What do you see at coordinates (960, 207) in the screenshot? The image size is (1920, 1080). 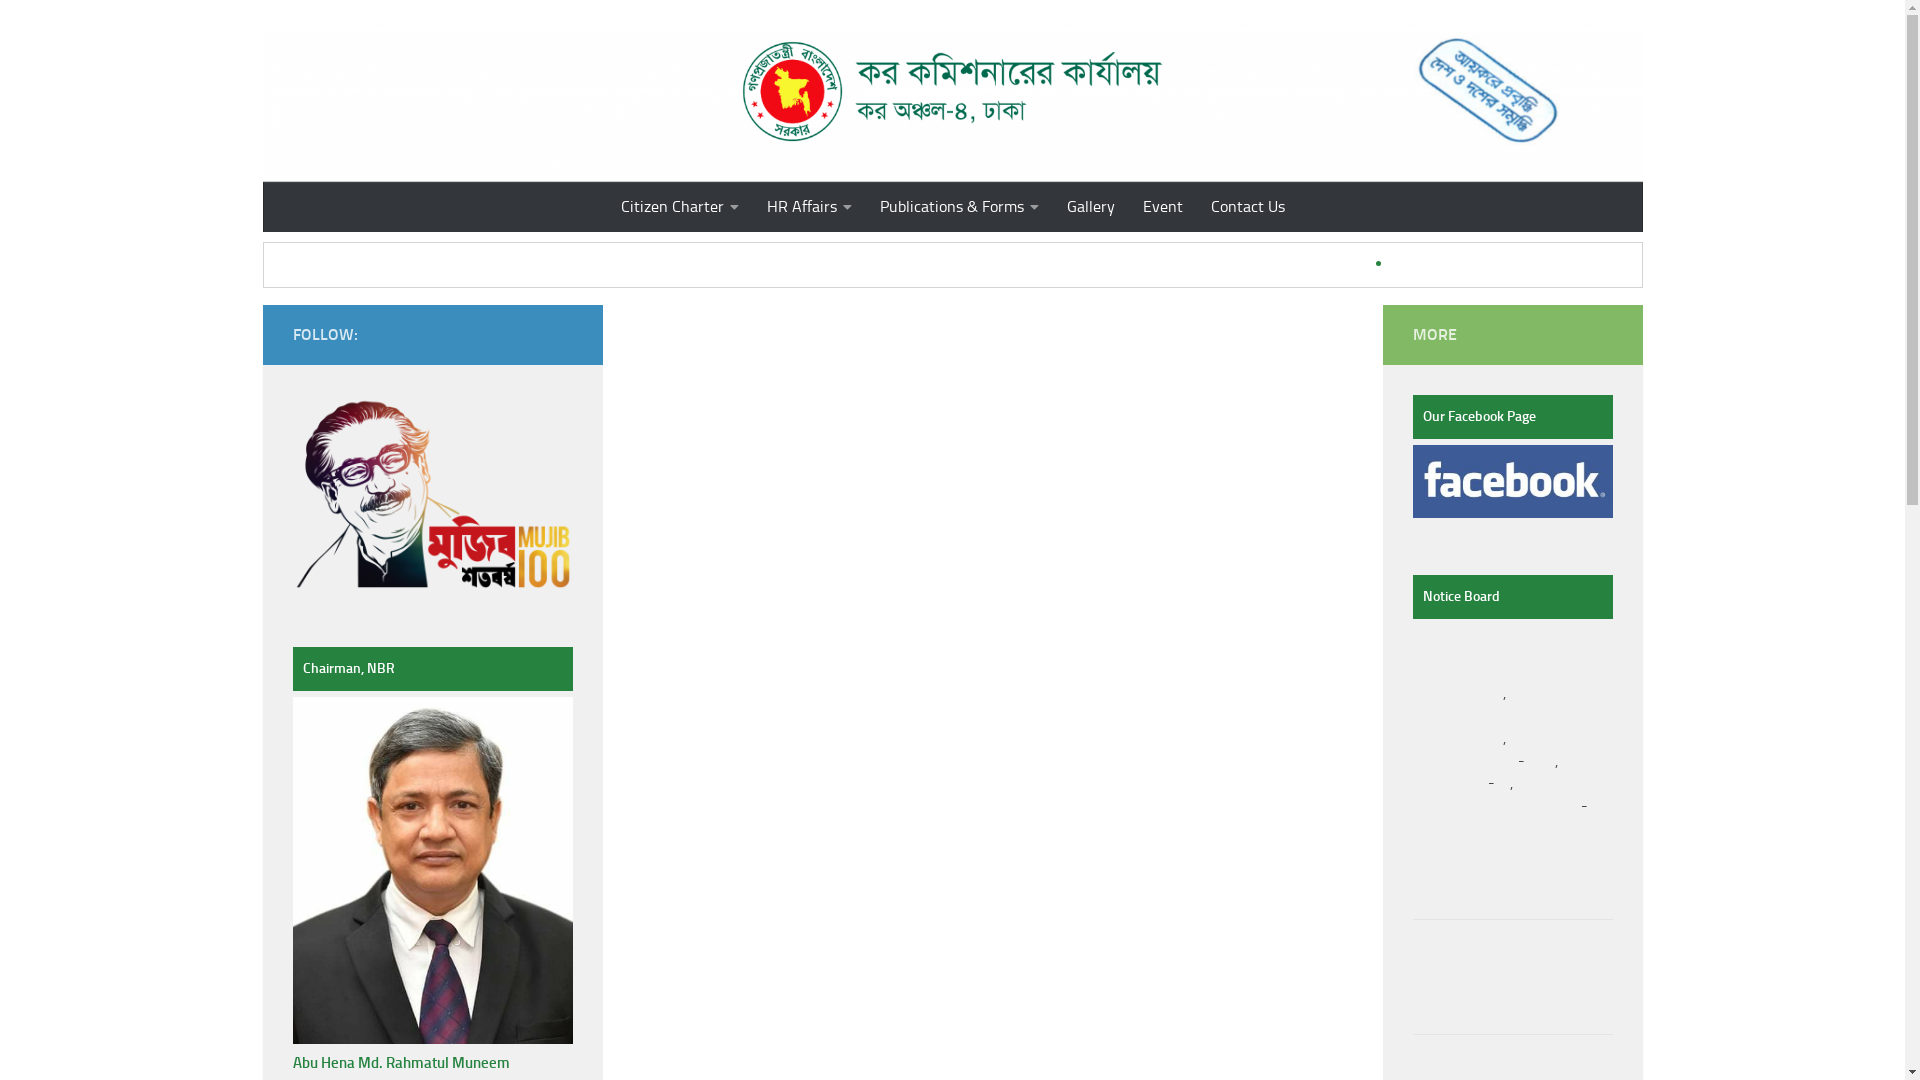 I see `Publications & Forms` at bounding box center [960, 207].